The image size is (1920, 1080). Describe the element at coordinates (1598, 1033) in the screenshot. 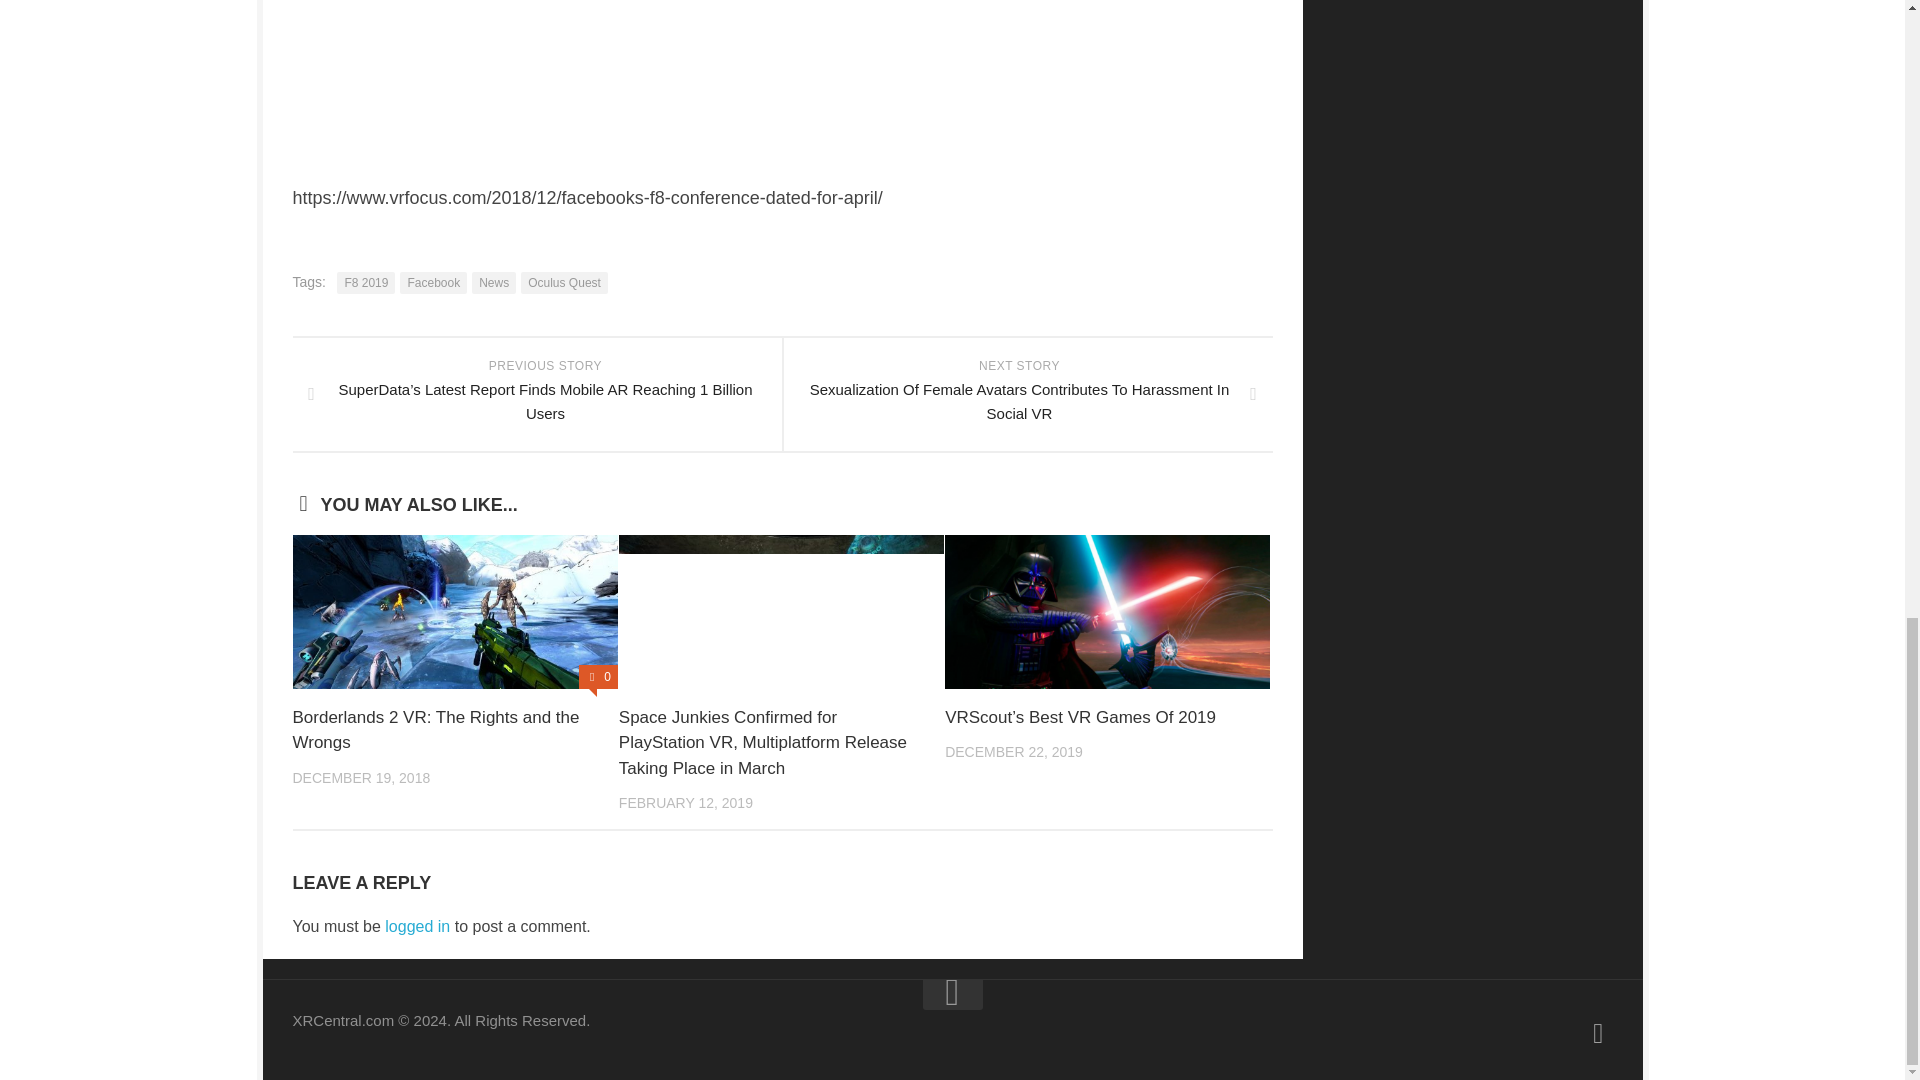

I see `Twitter` at that location.